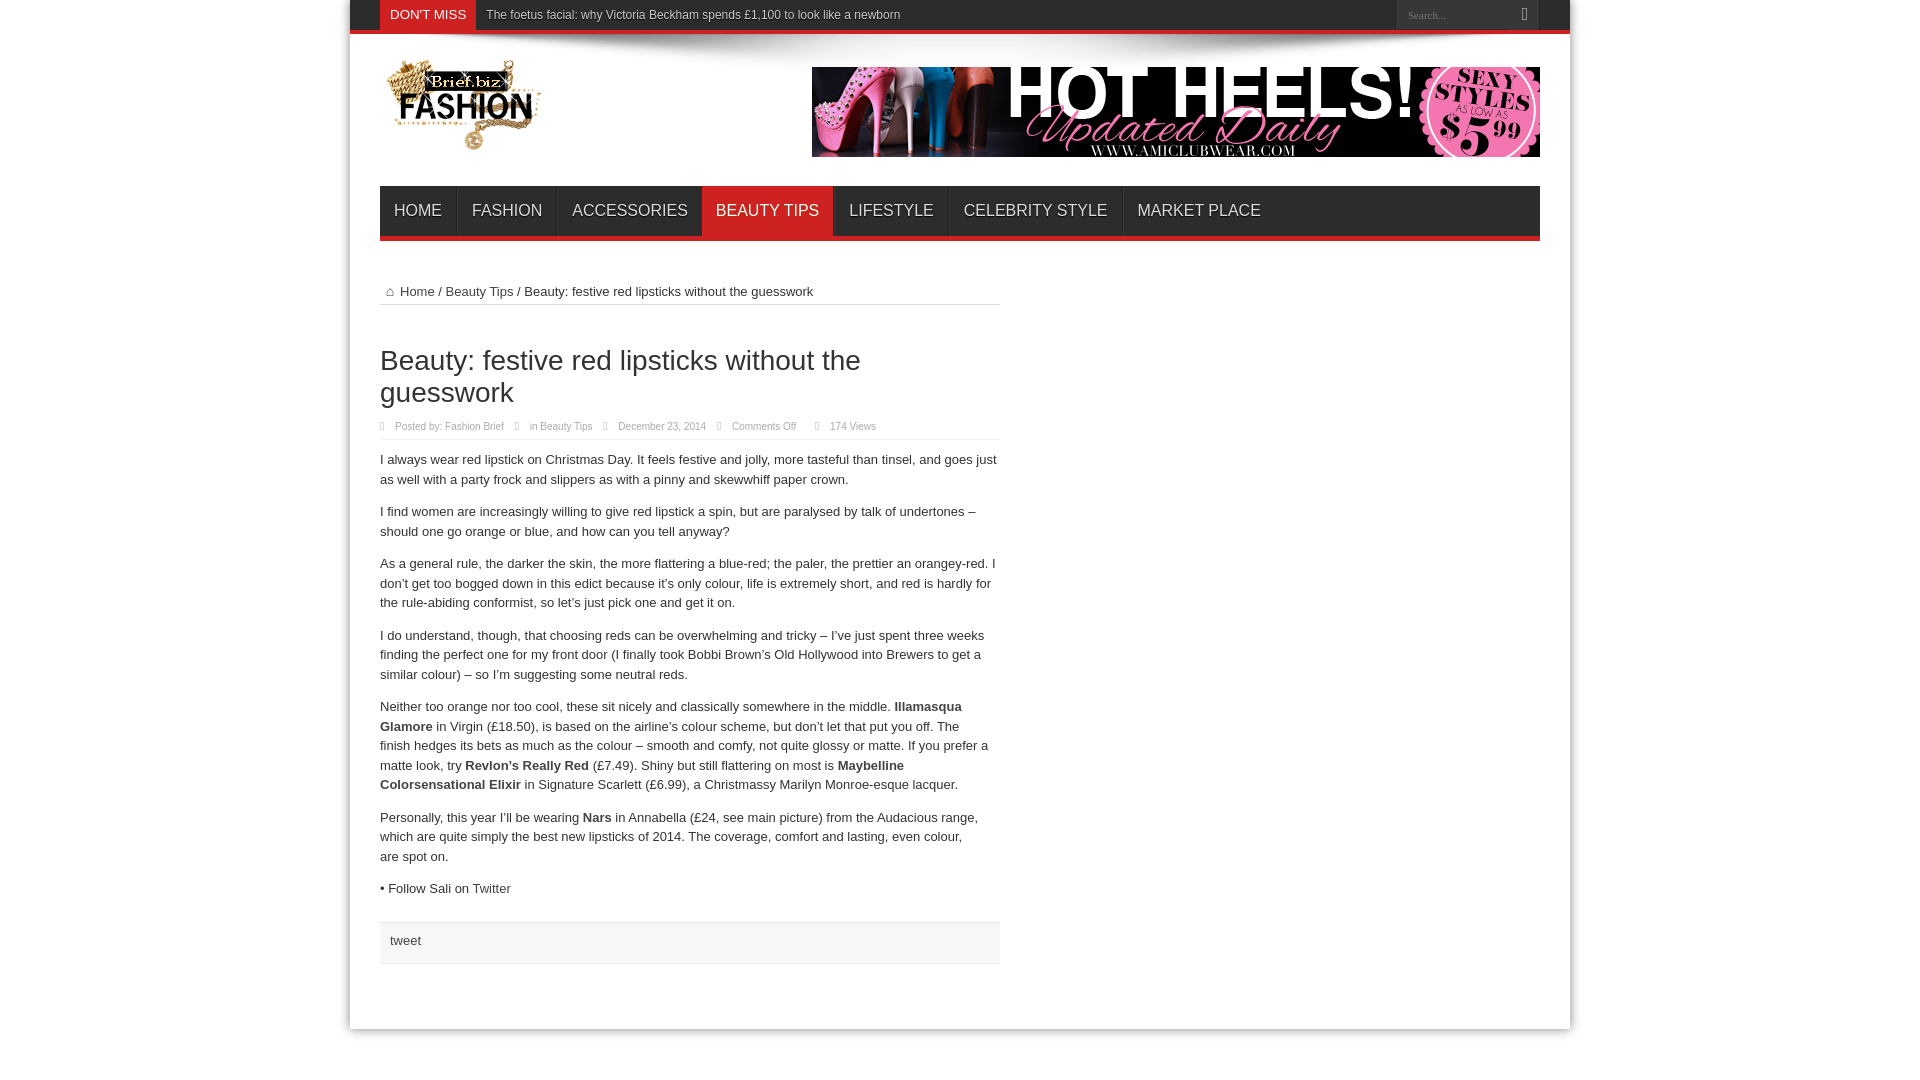 Image resolution: width=1920 pixels, height=1080 pixels. Describe the element at coordinates (768, 210) in the screenshot. I see `BEAUTY TIPS` at that location.